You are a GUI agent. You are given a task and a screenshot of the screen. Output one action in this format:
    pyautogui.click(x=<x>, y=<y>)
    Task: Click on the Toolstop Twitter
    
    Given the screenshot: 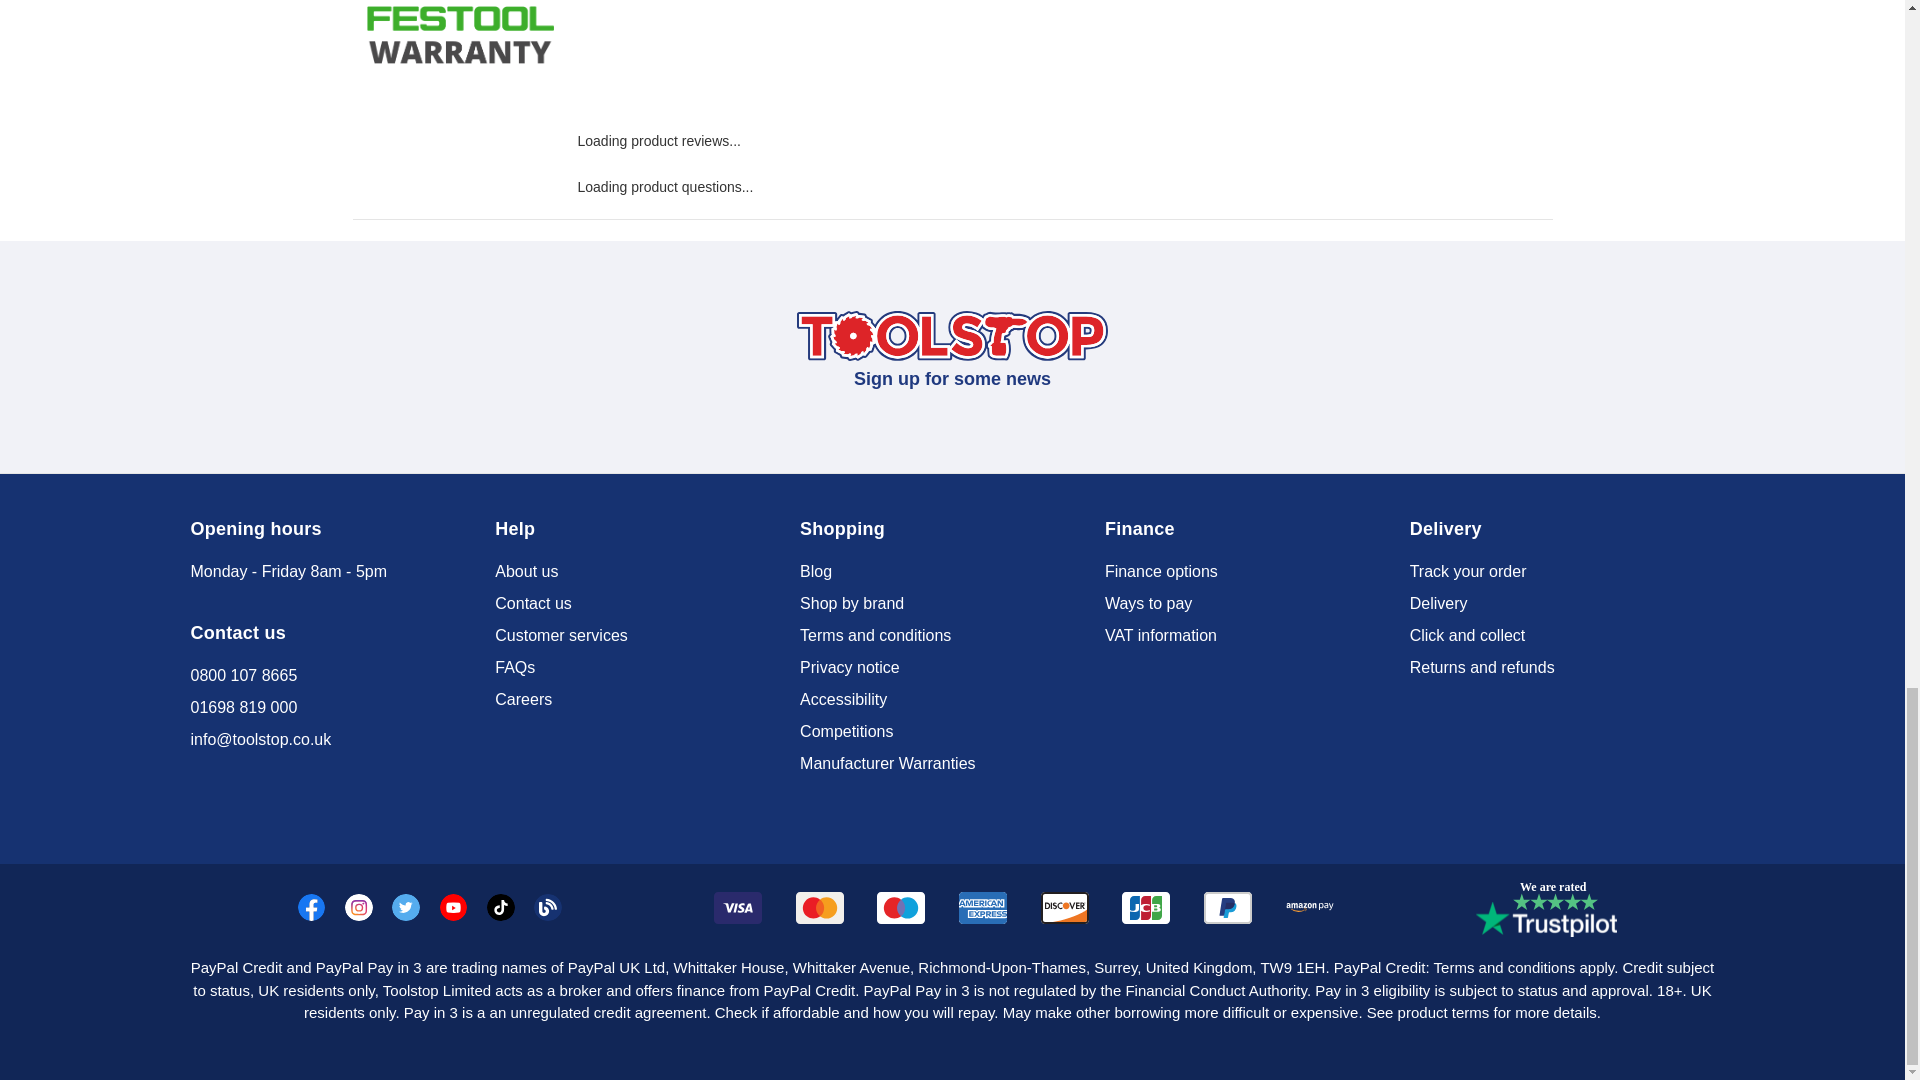 What is the action you would take?
    pyautogui.click(x=406, y=908)
    